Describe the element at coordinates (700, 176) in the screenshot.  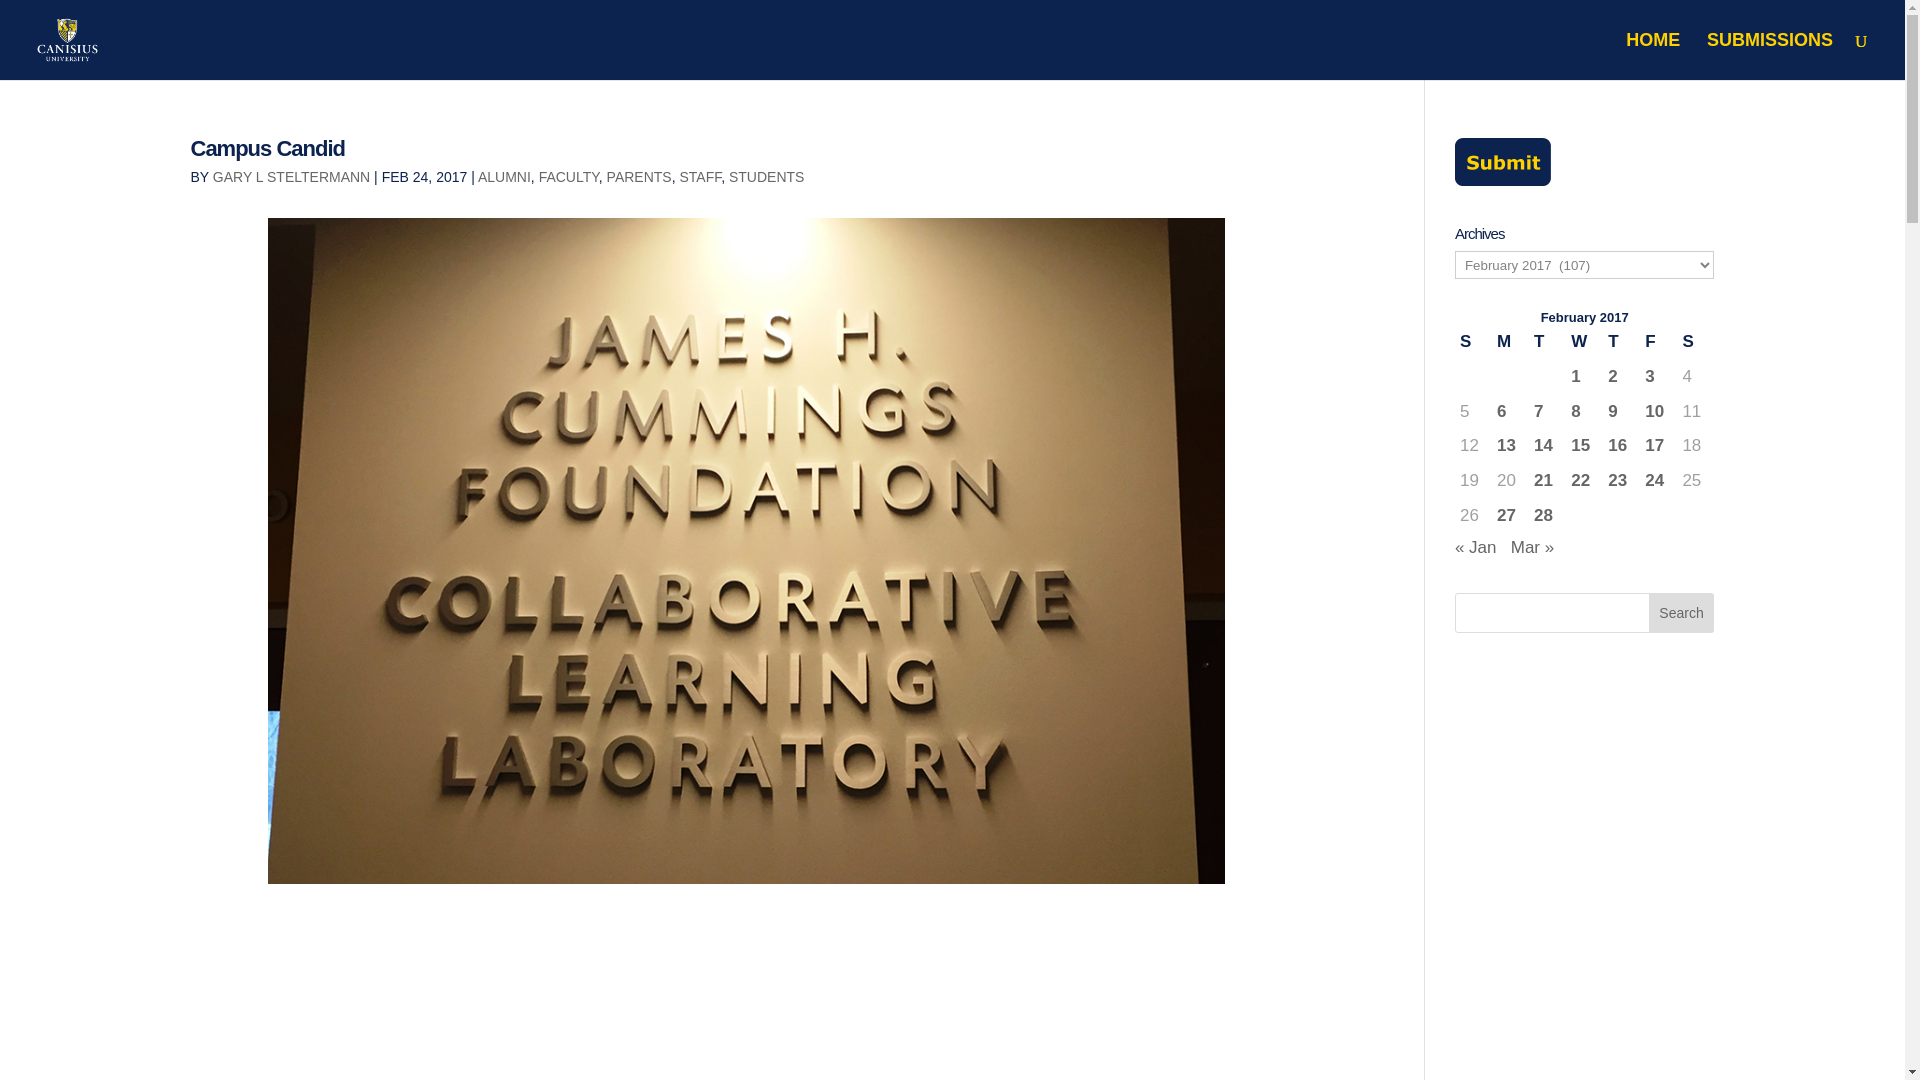
I see `STAFF` at that location.